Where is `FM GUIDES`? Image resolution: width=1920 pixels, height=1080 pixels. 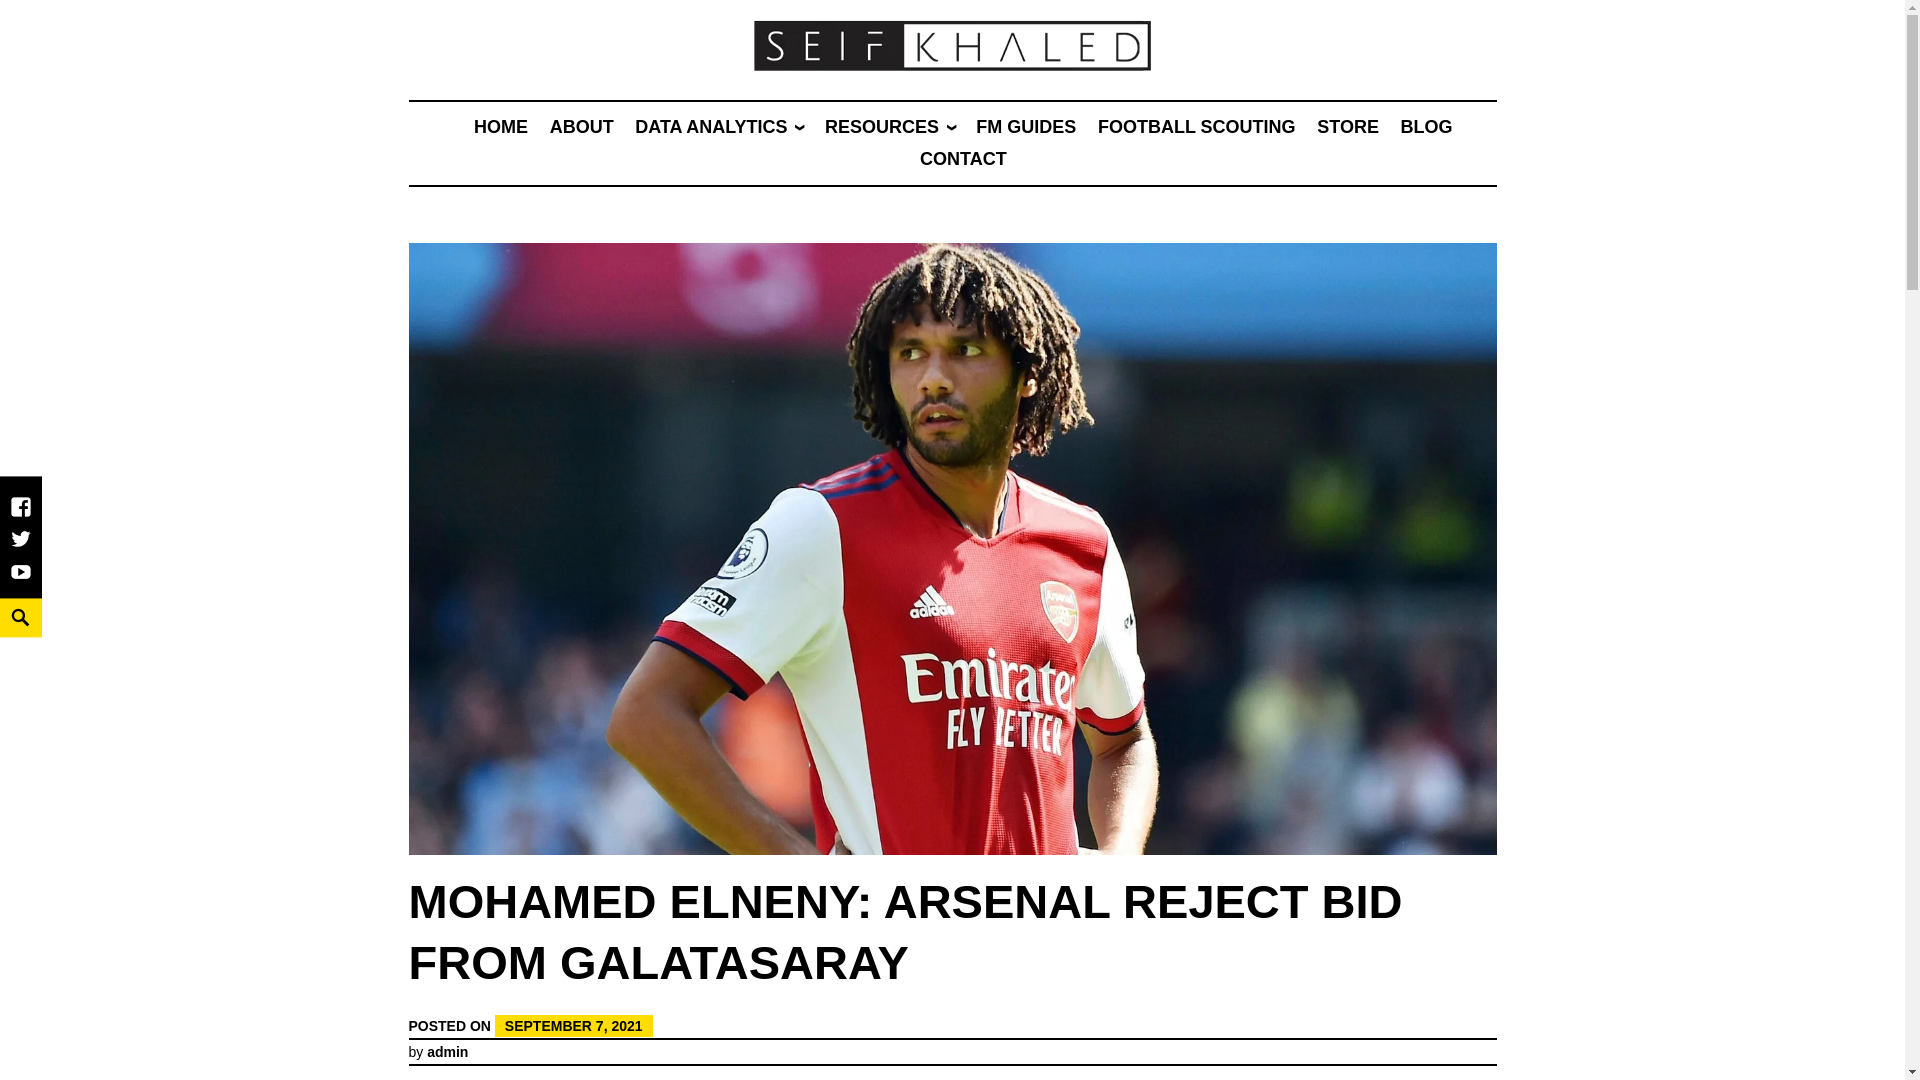 FM GUIDES is located at coordinates (1025, 126).